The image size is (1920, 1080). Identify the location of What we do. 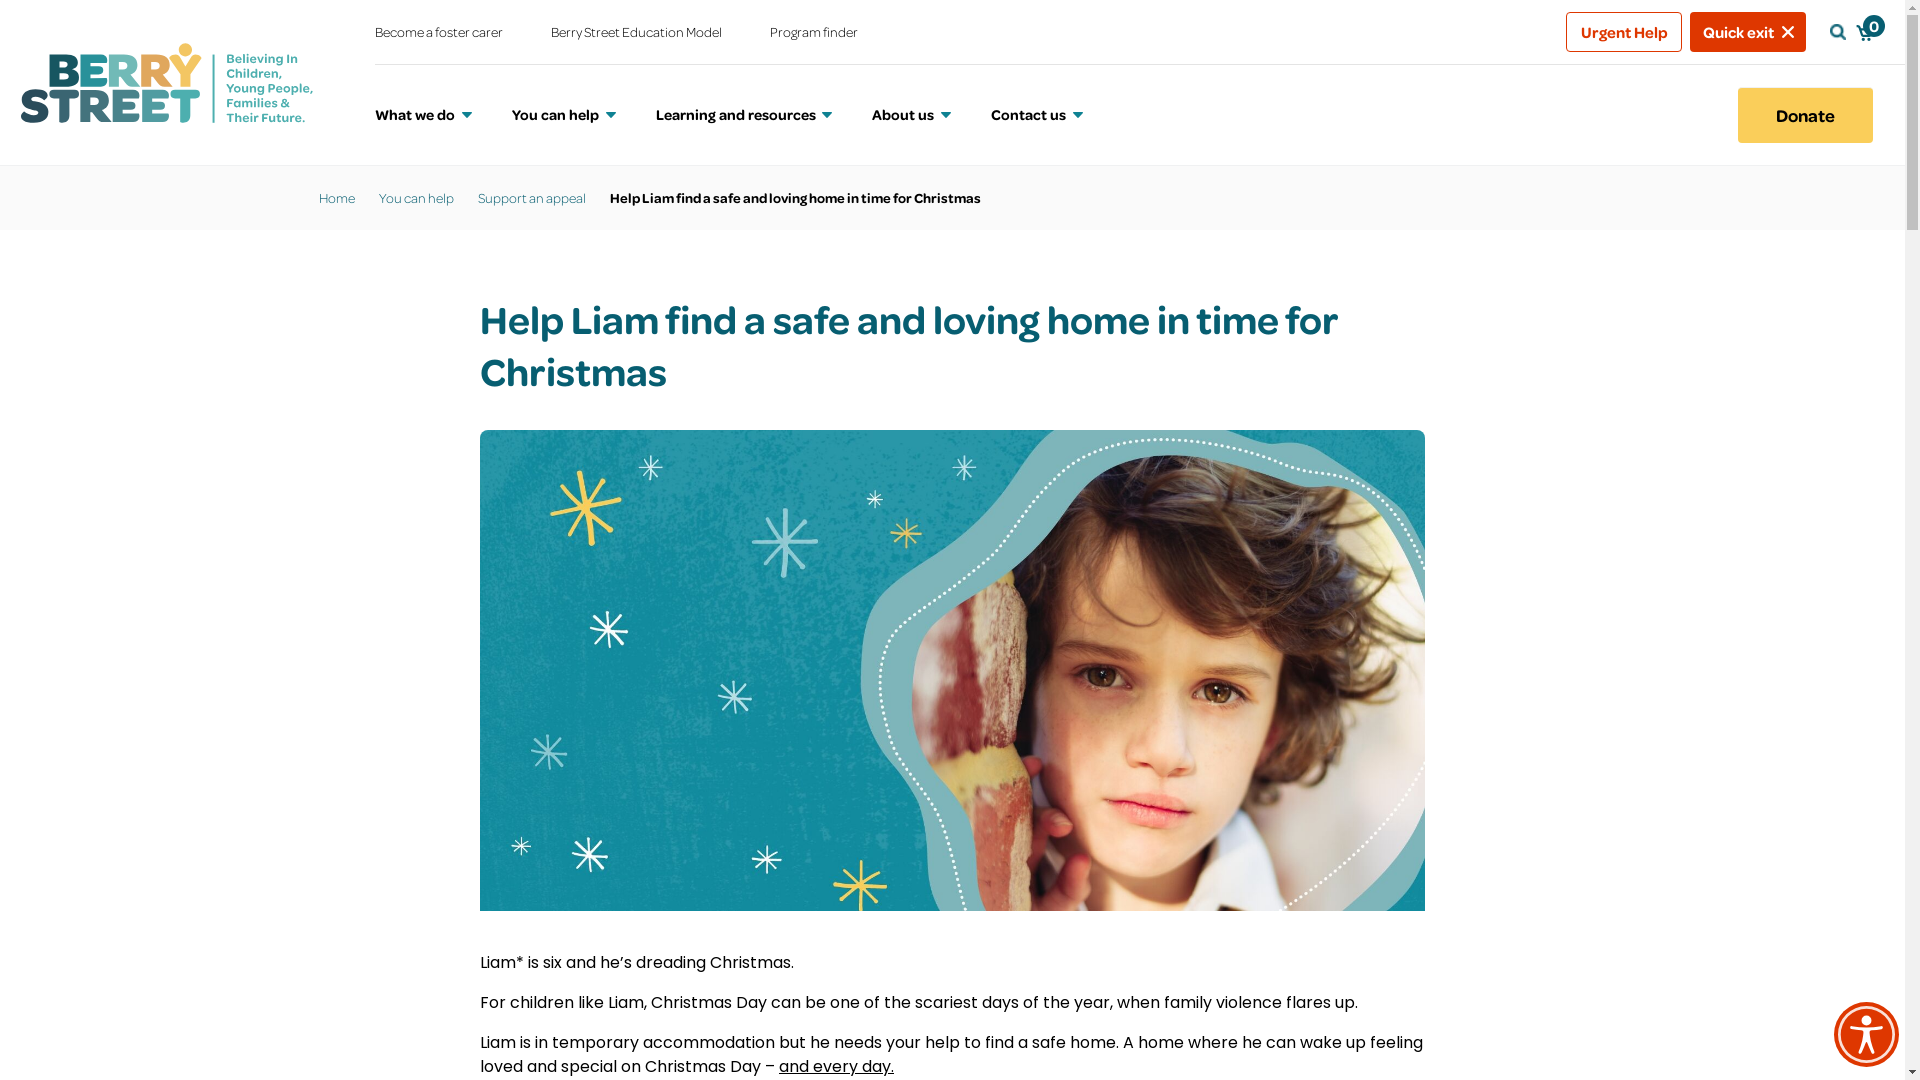
(424, 115).